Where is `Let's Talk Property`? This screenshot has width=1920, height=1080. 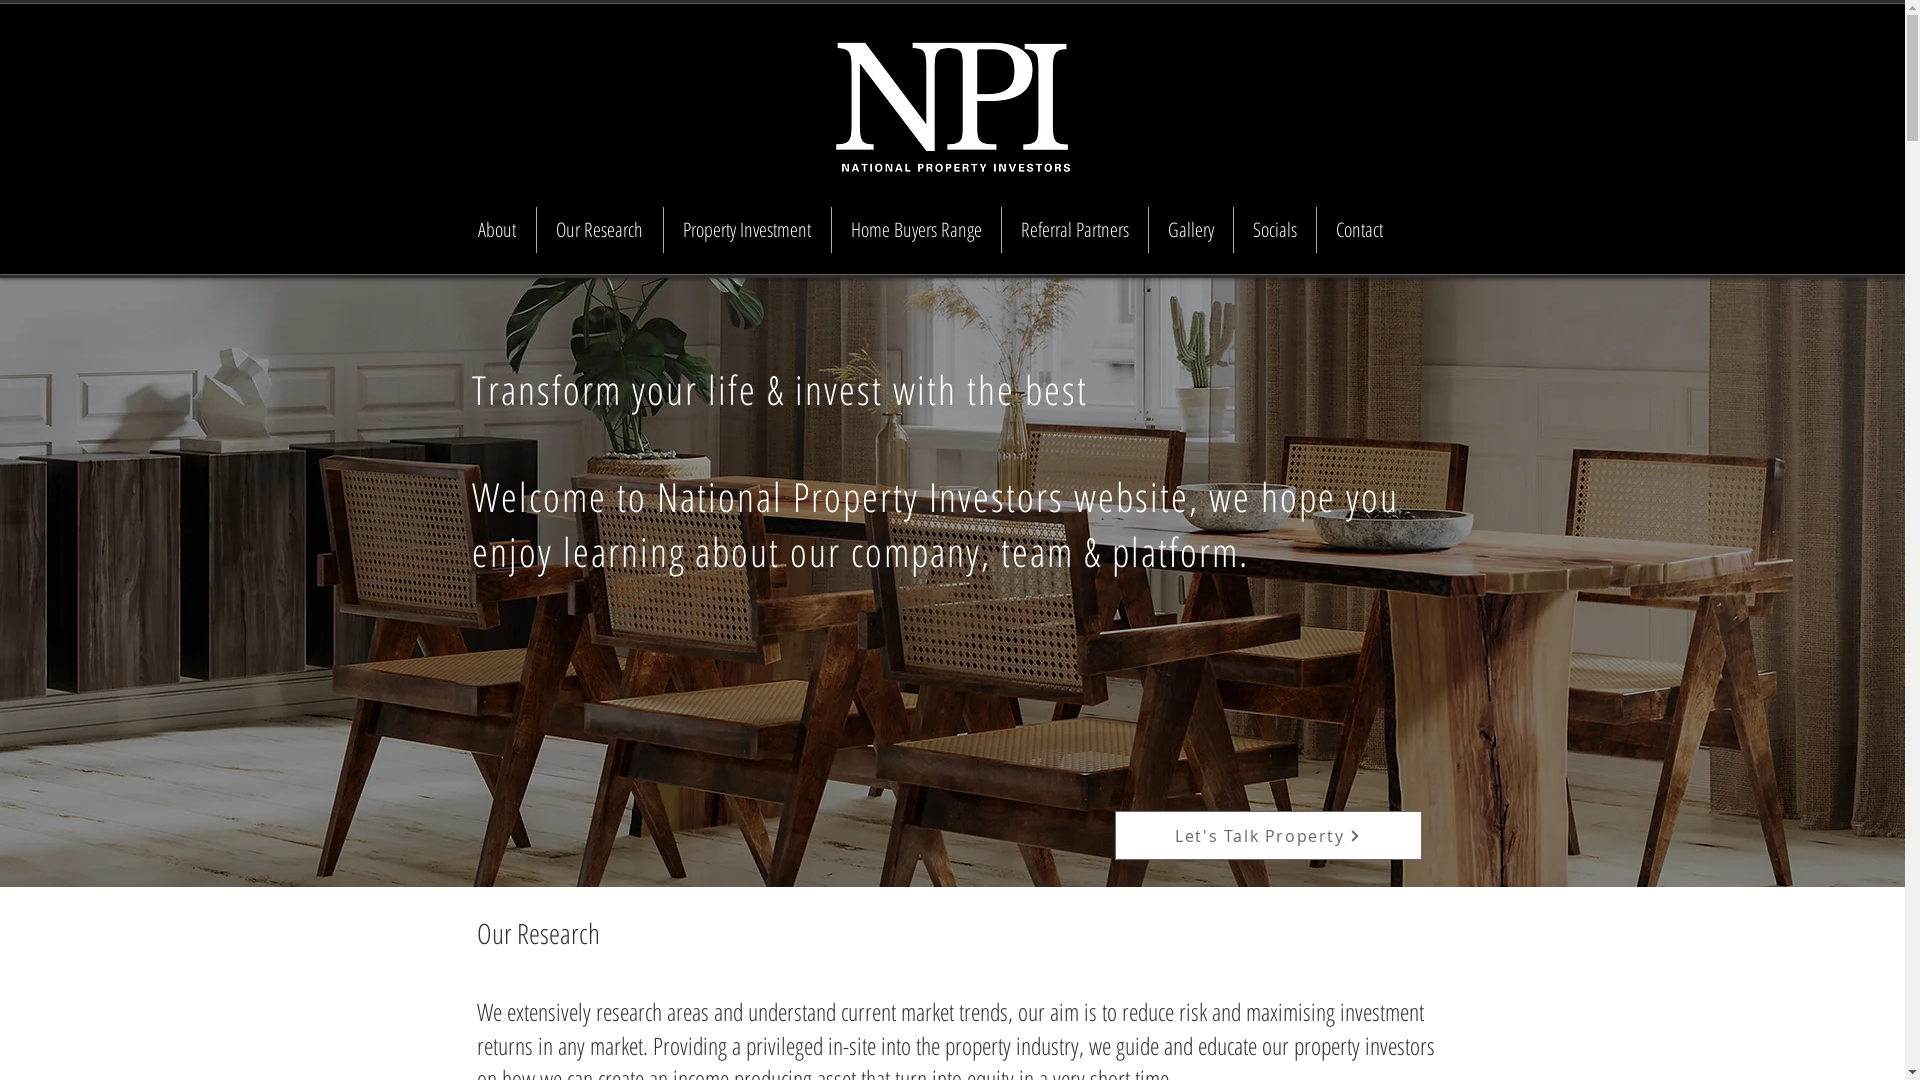
Let's Talk Property is located at coordinates (1268, 836).